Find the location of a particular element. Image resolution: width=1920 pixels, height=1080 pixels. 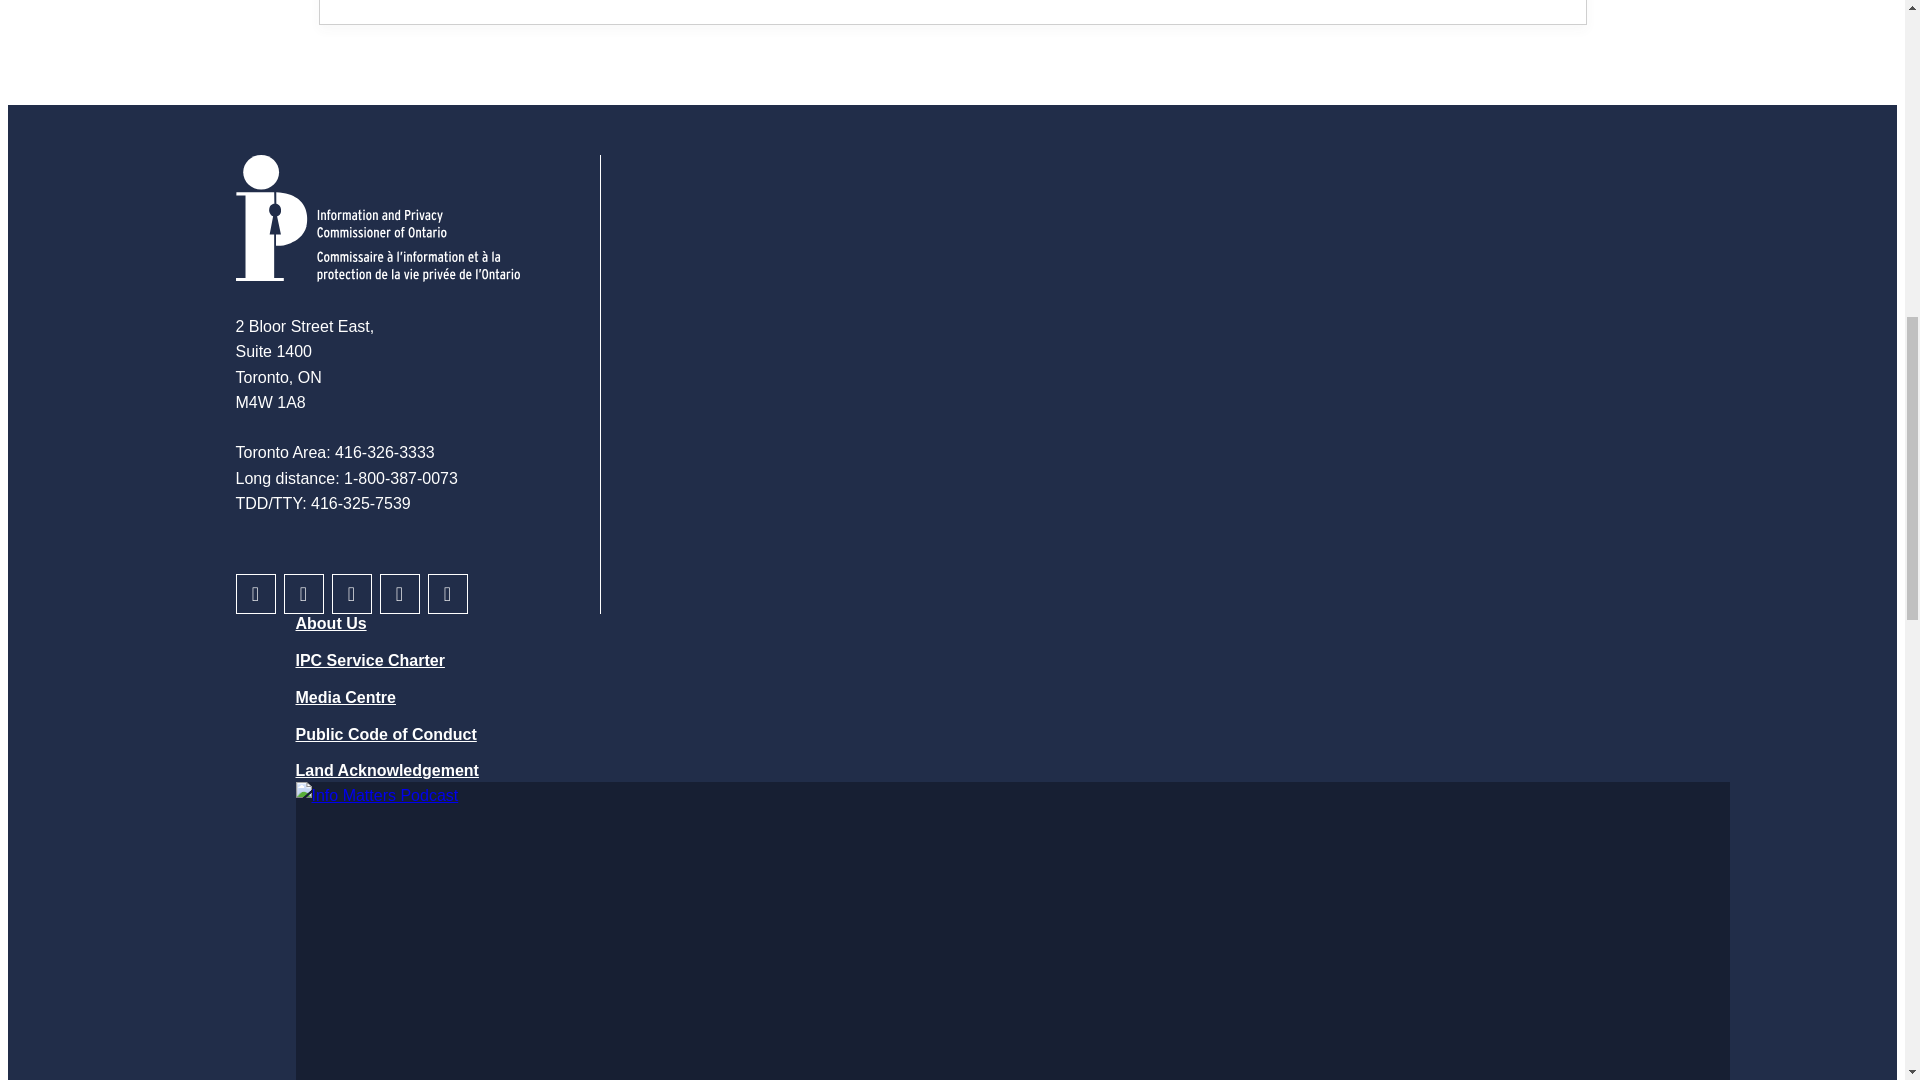

Follow us on Linkedin. is located at coordinates (352, 594).